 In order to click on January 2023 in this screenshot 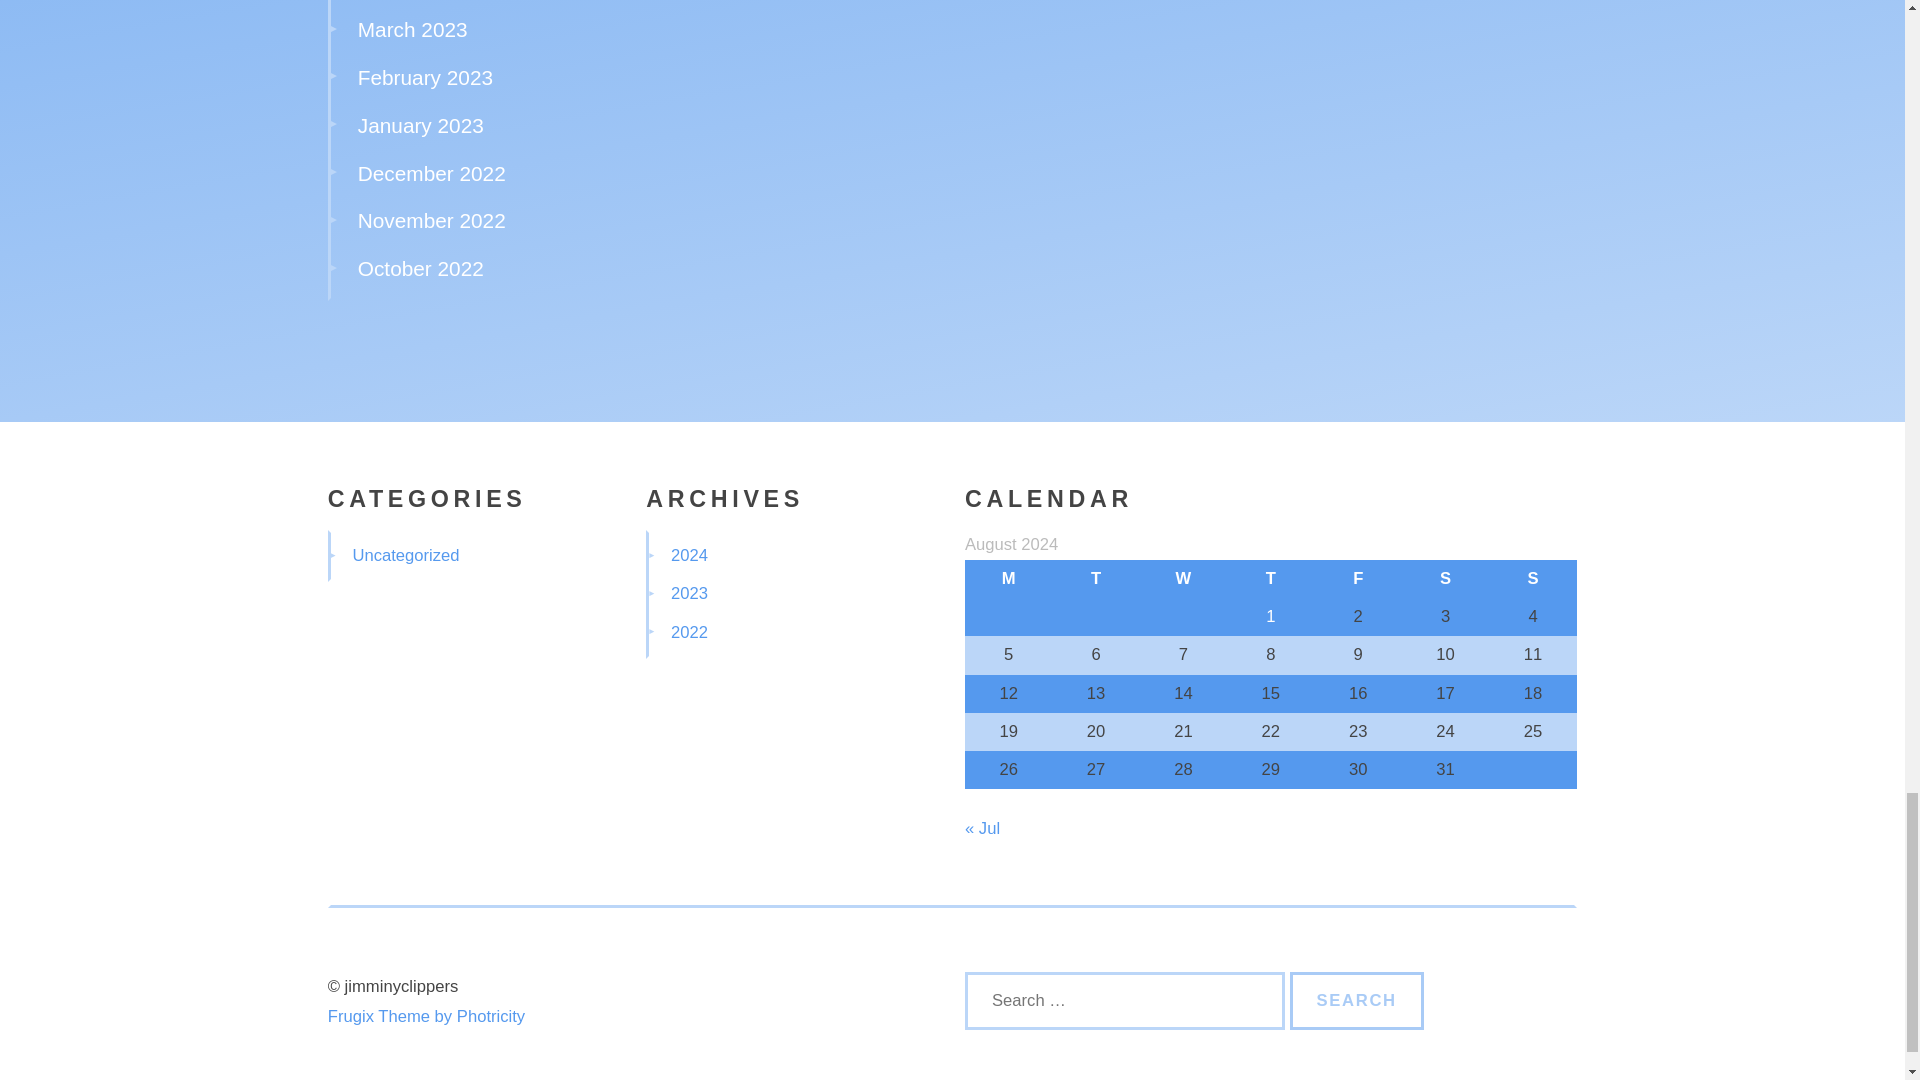, I will do `click(420, 126)`.